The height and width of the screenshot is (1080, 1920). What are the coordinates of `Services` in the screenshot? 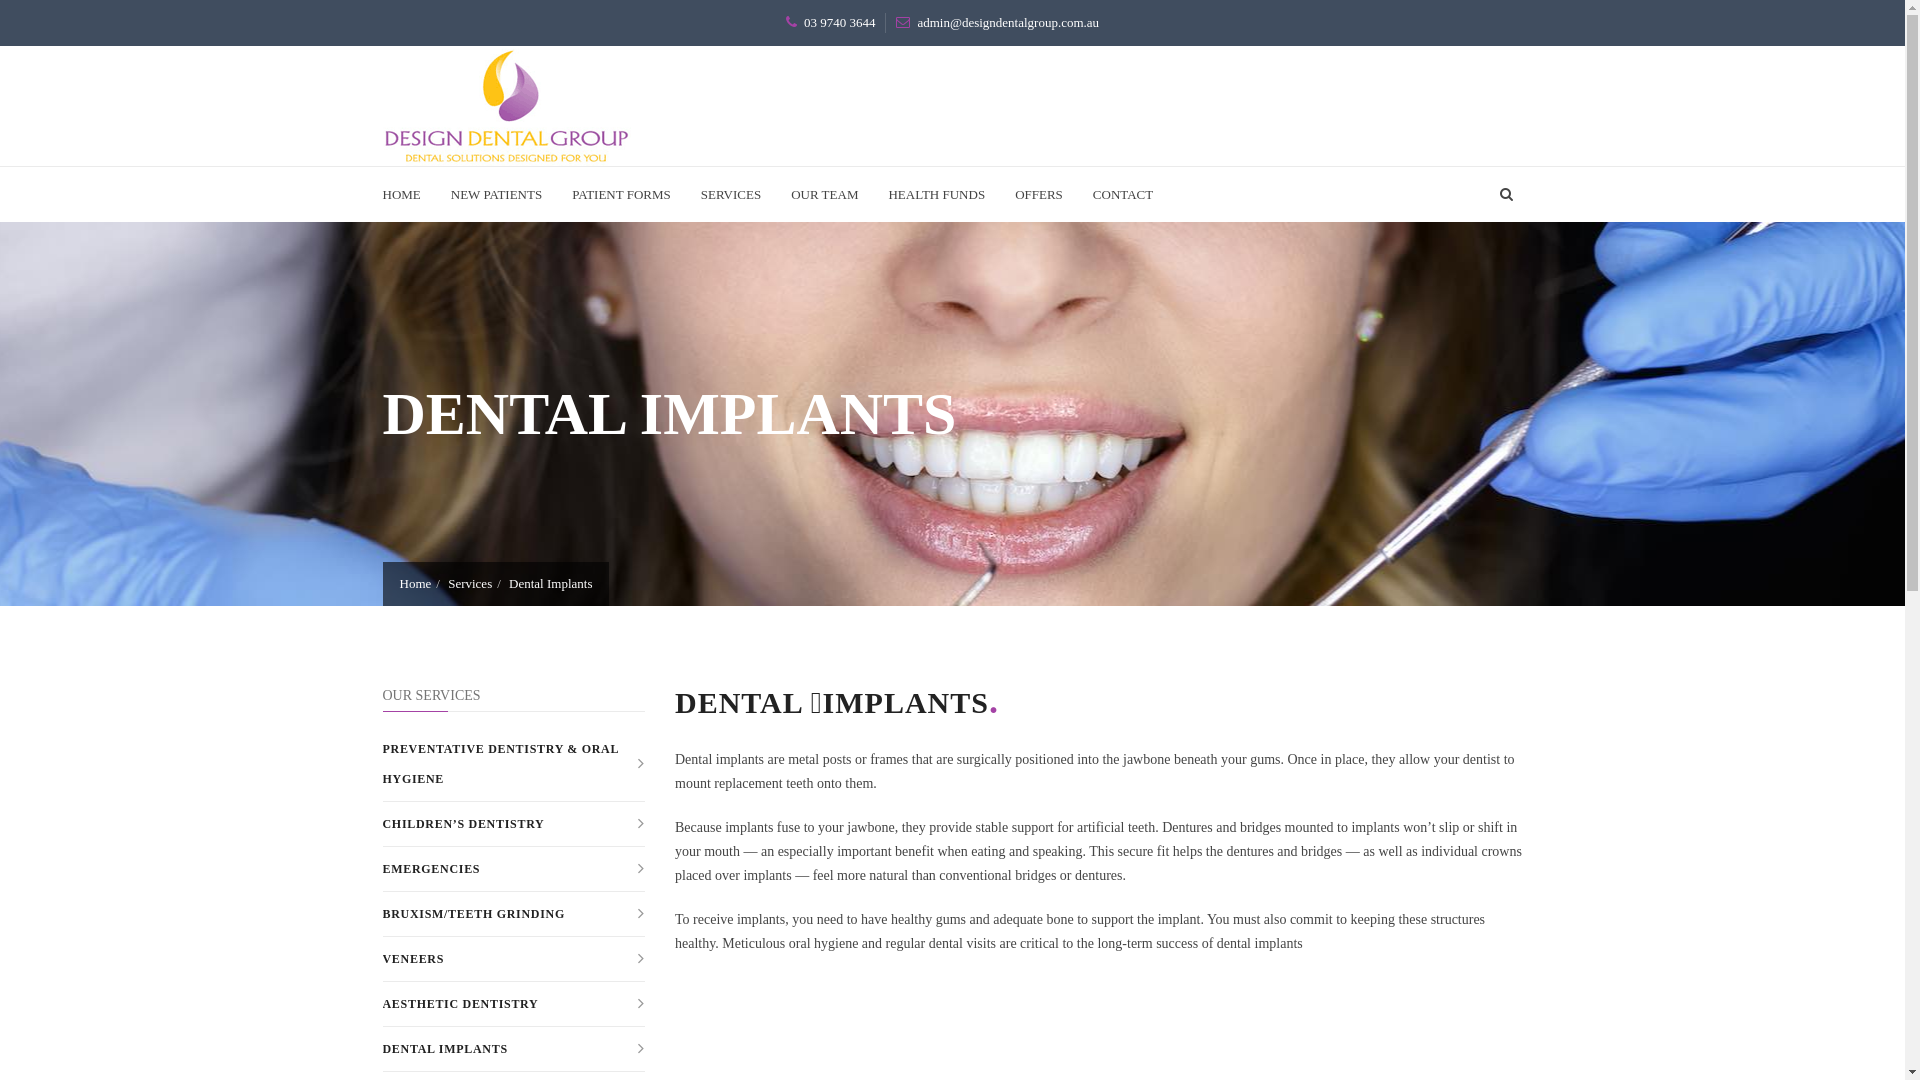 It's located at (470, 584).